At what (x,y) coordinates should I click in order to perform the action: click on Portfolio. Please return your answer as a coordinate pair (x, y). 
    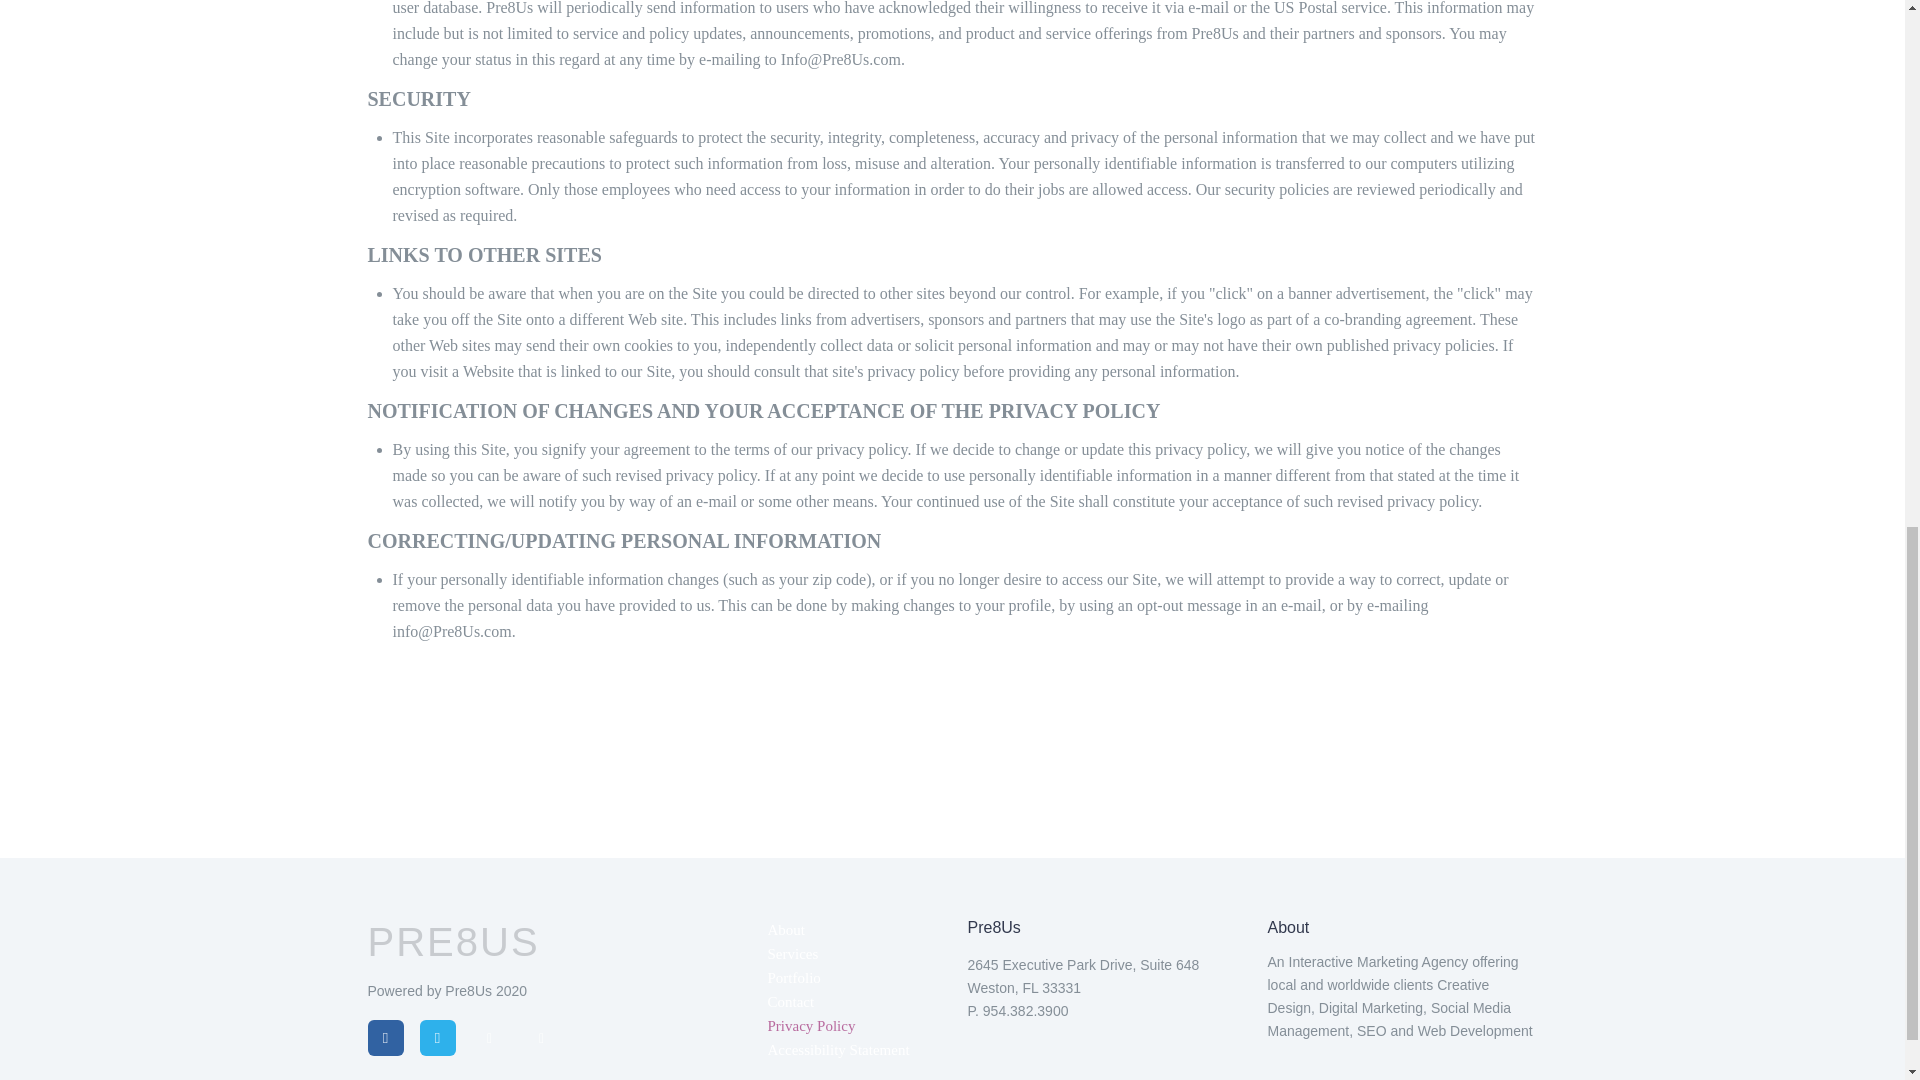
    Looking at the image, I should click on (794, 978).